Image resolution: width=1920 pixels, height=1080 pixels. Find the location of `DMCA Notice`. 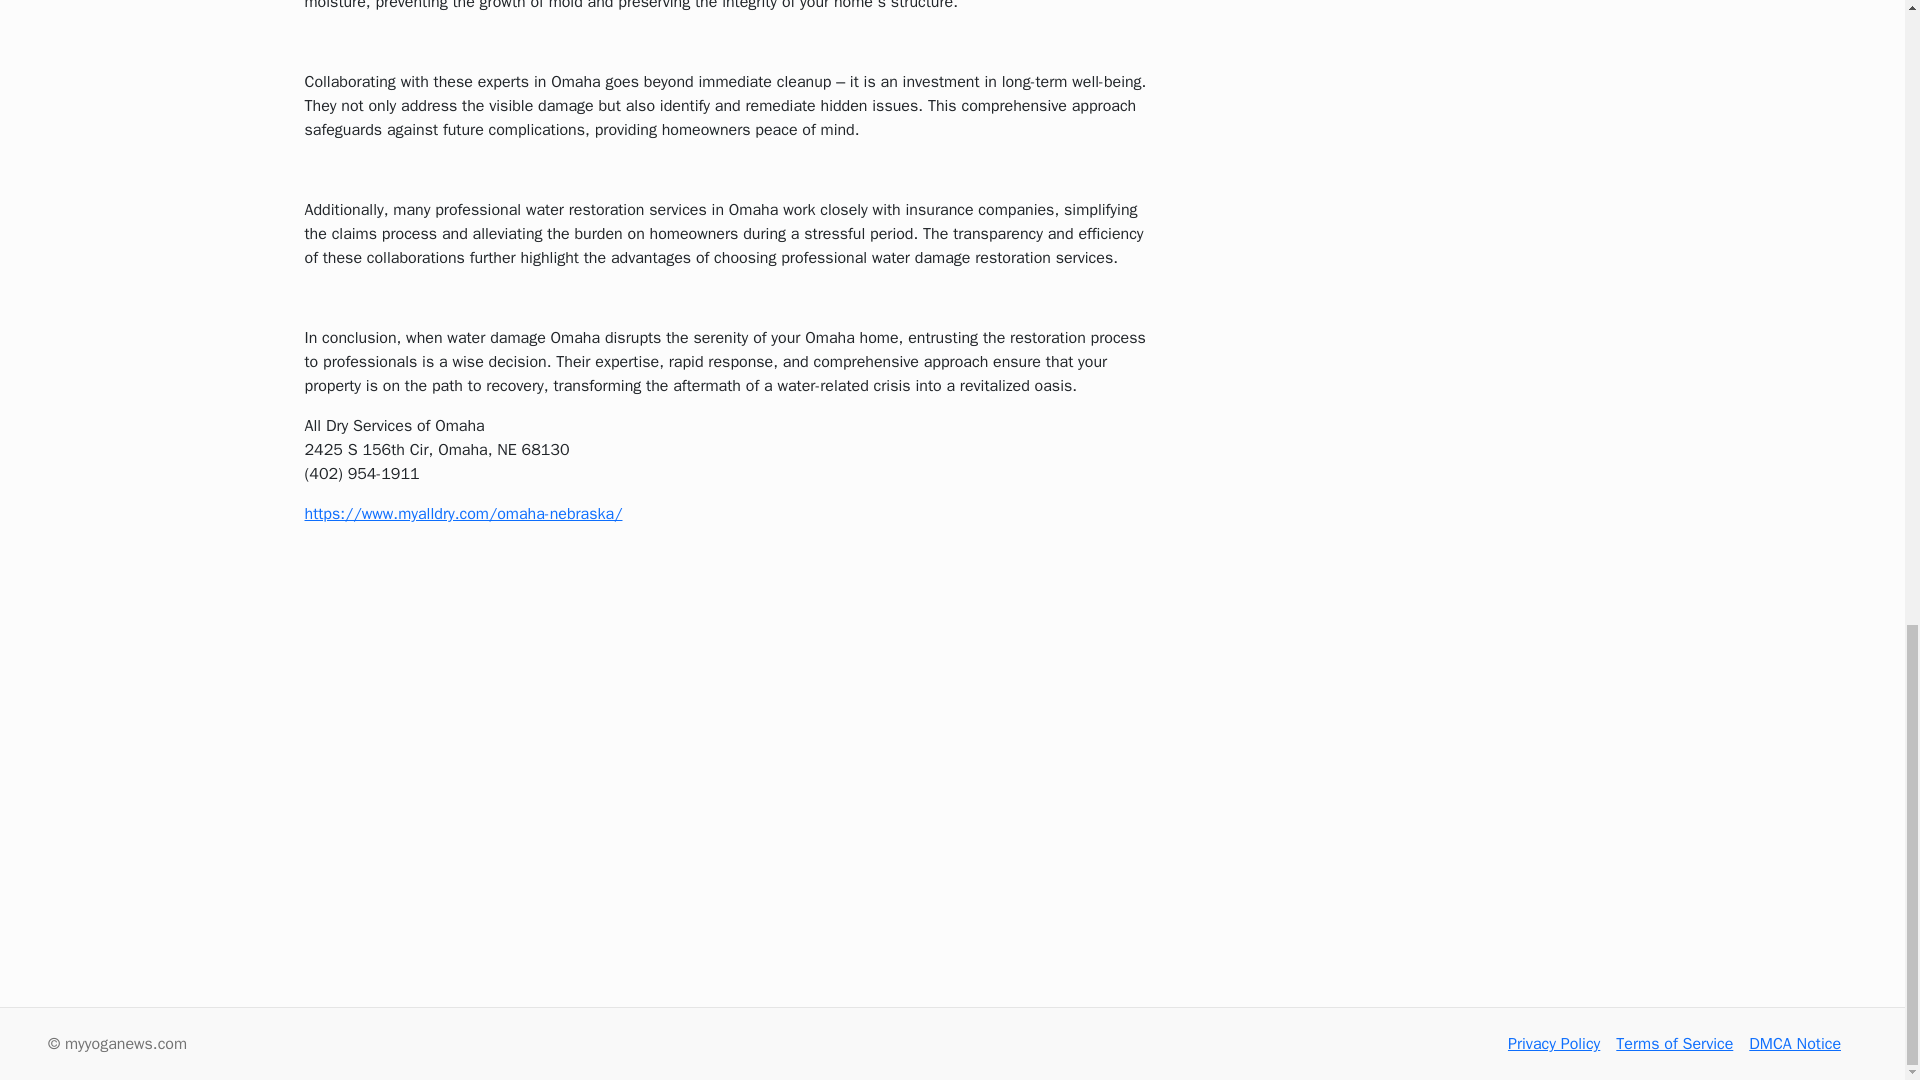

DMCA Notice is located at coordinates (1795, 1044).